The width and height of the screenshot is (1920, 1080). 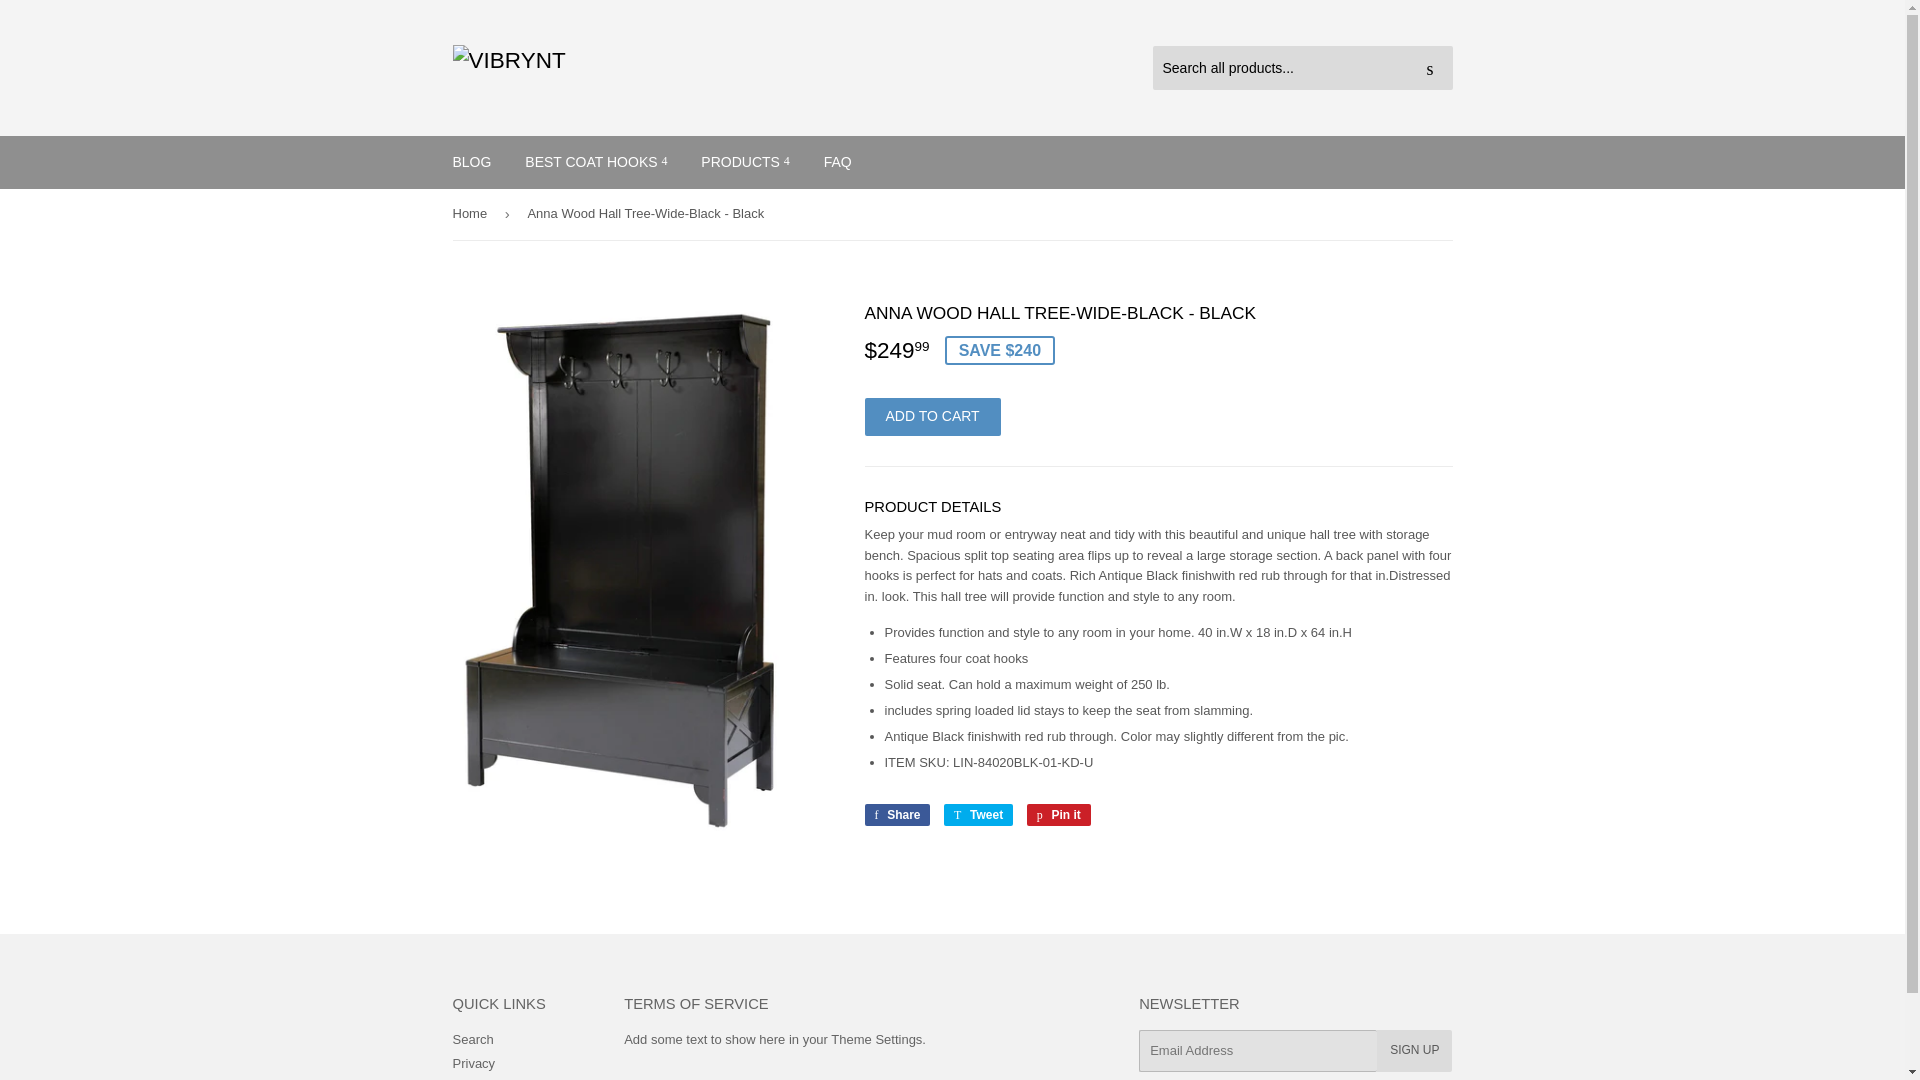 What do you see at coordinates (978, 814) in the screenshot?
I see `Tweet on Twitter` at bounding box center [978, 814].